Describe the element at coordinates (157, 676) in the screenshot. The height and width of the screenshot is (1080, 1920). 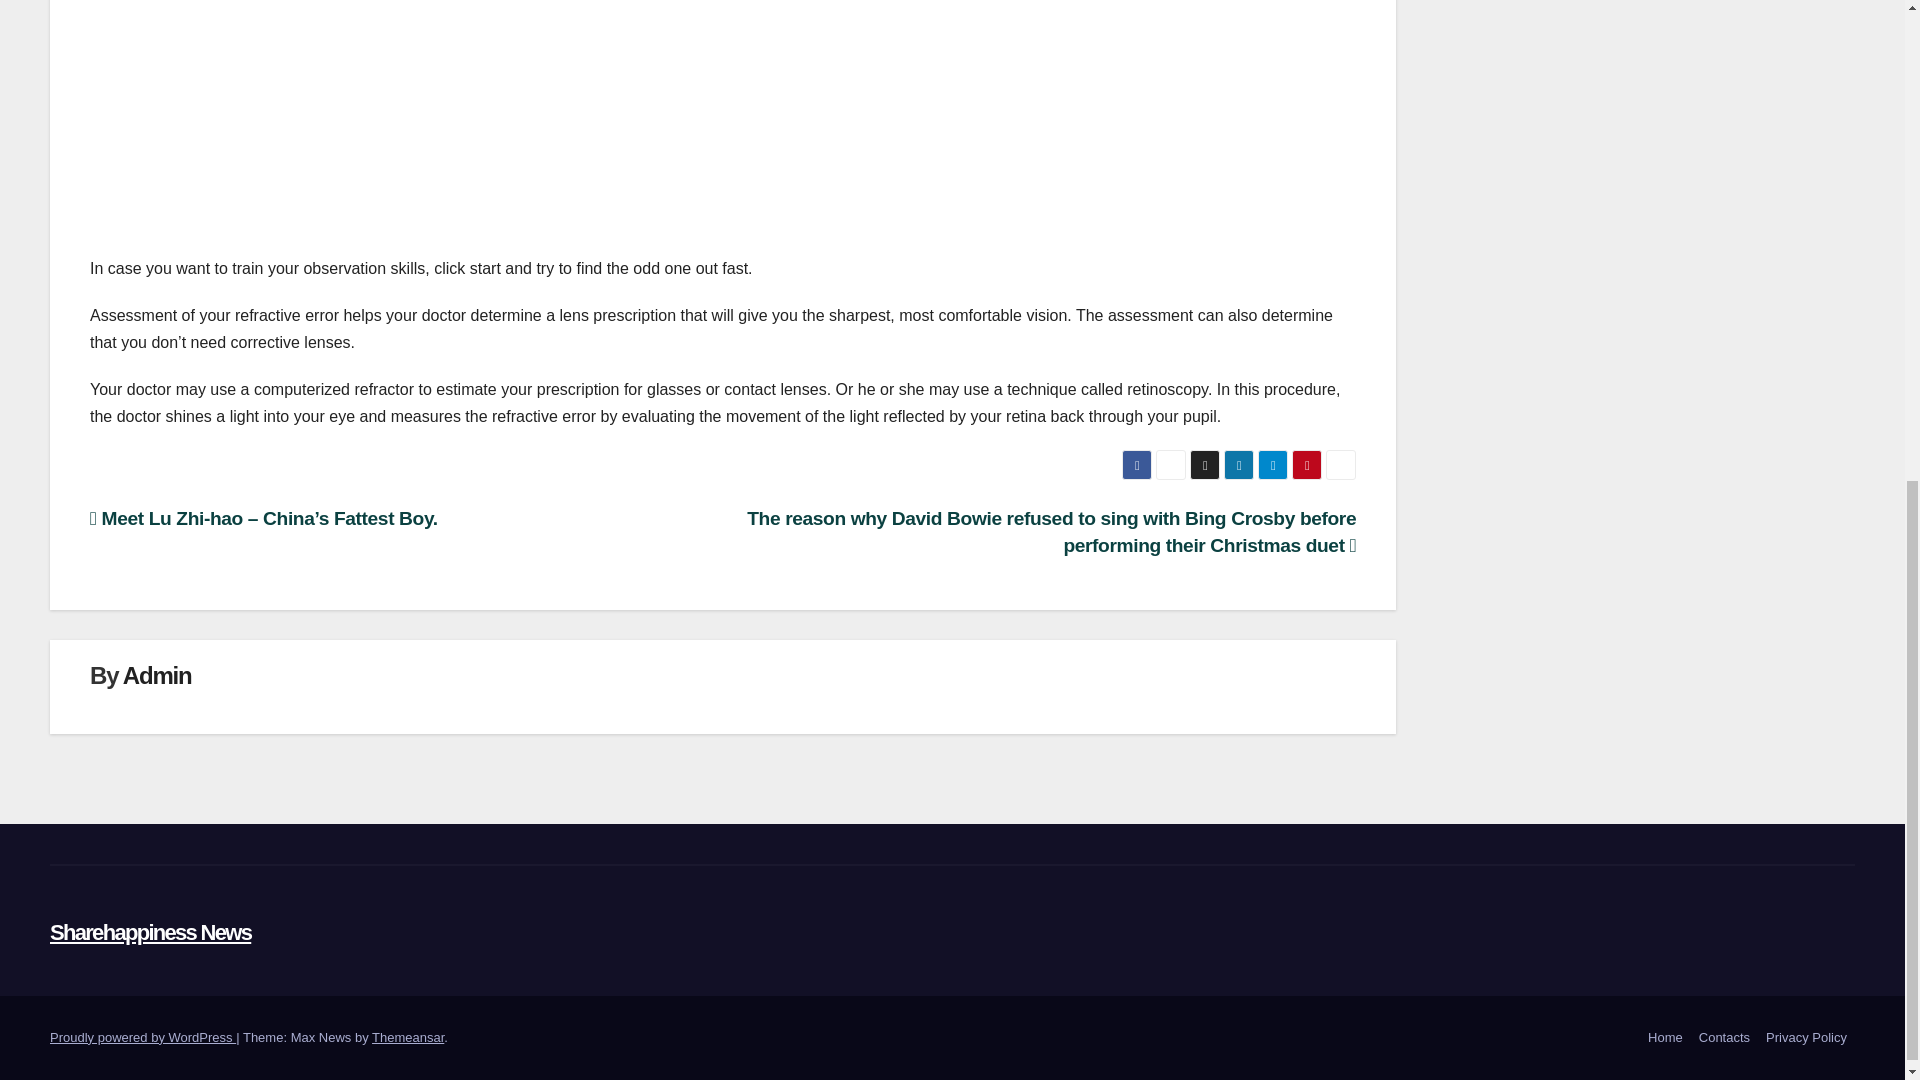
I see `Admin` at that location.